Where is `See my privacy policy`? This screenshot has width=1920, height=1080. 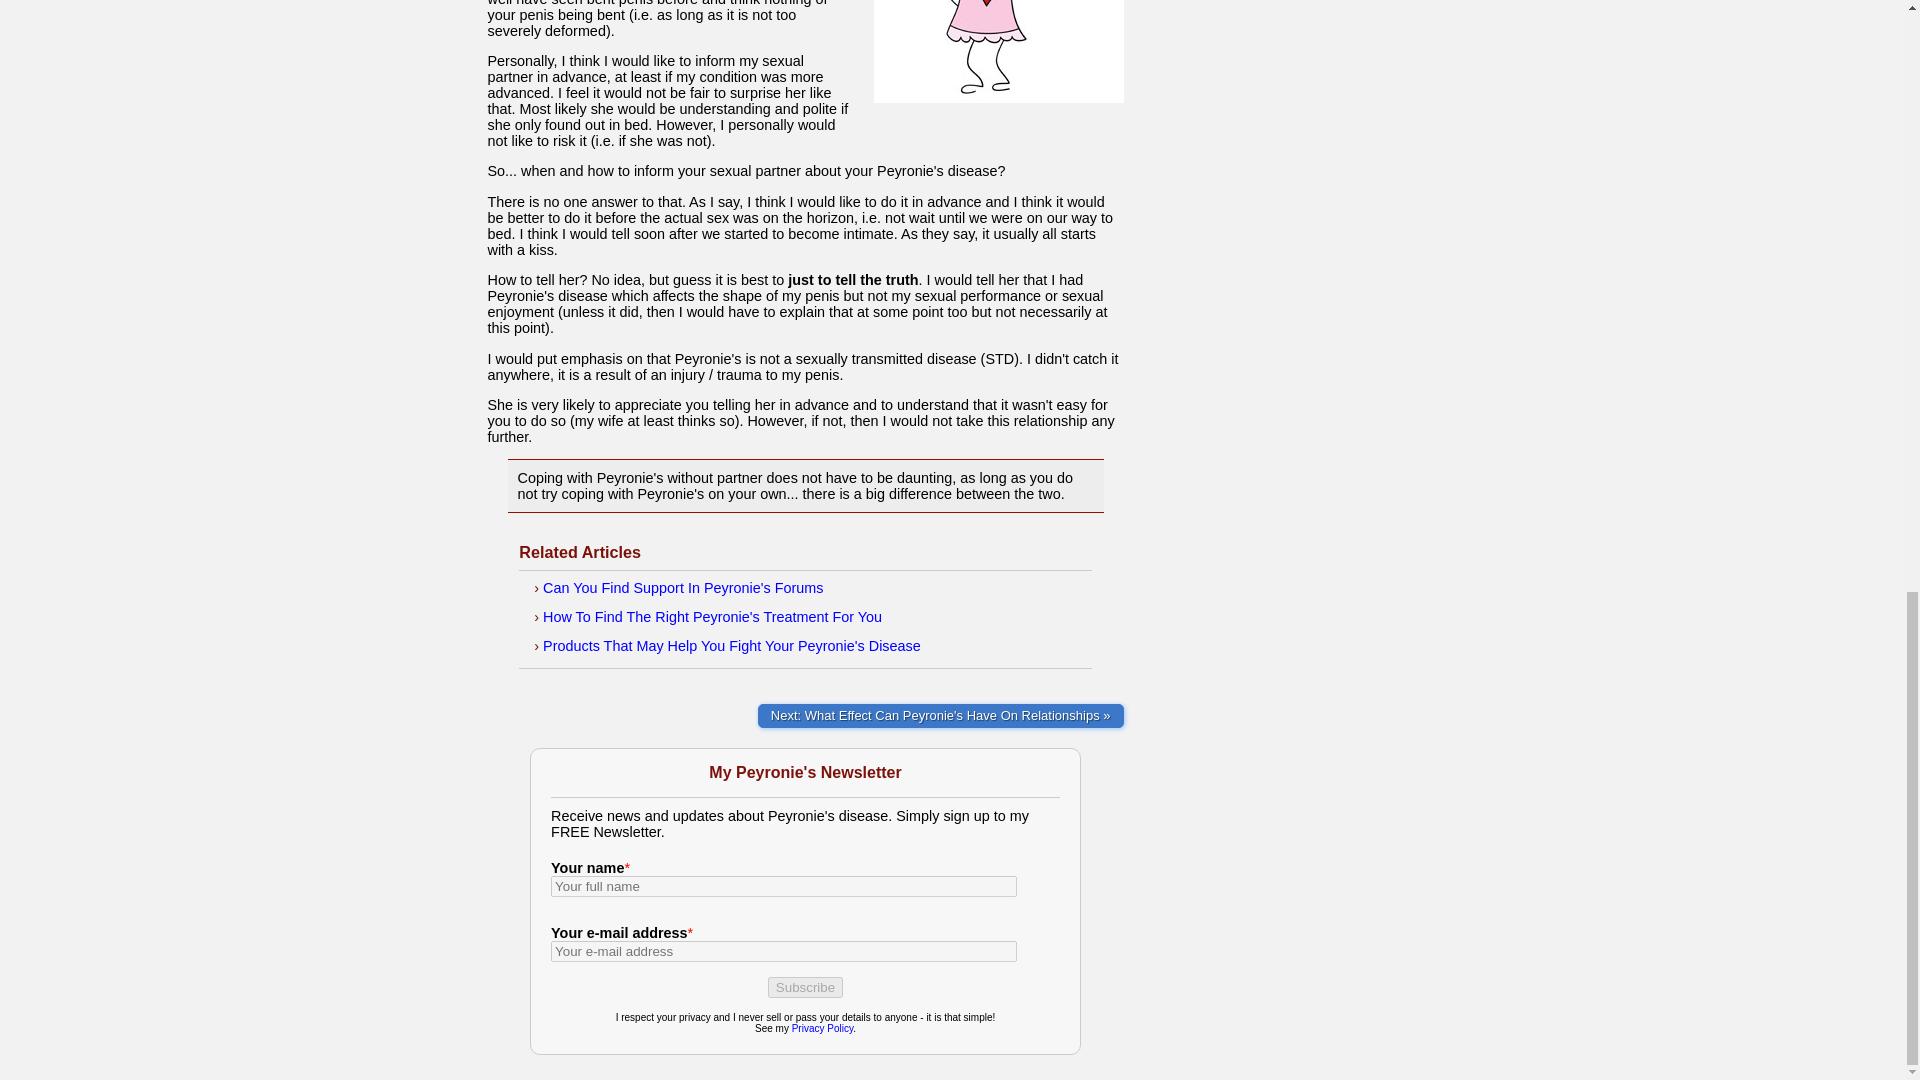 See my privacy policy is located at coordinates (822, 1028).